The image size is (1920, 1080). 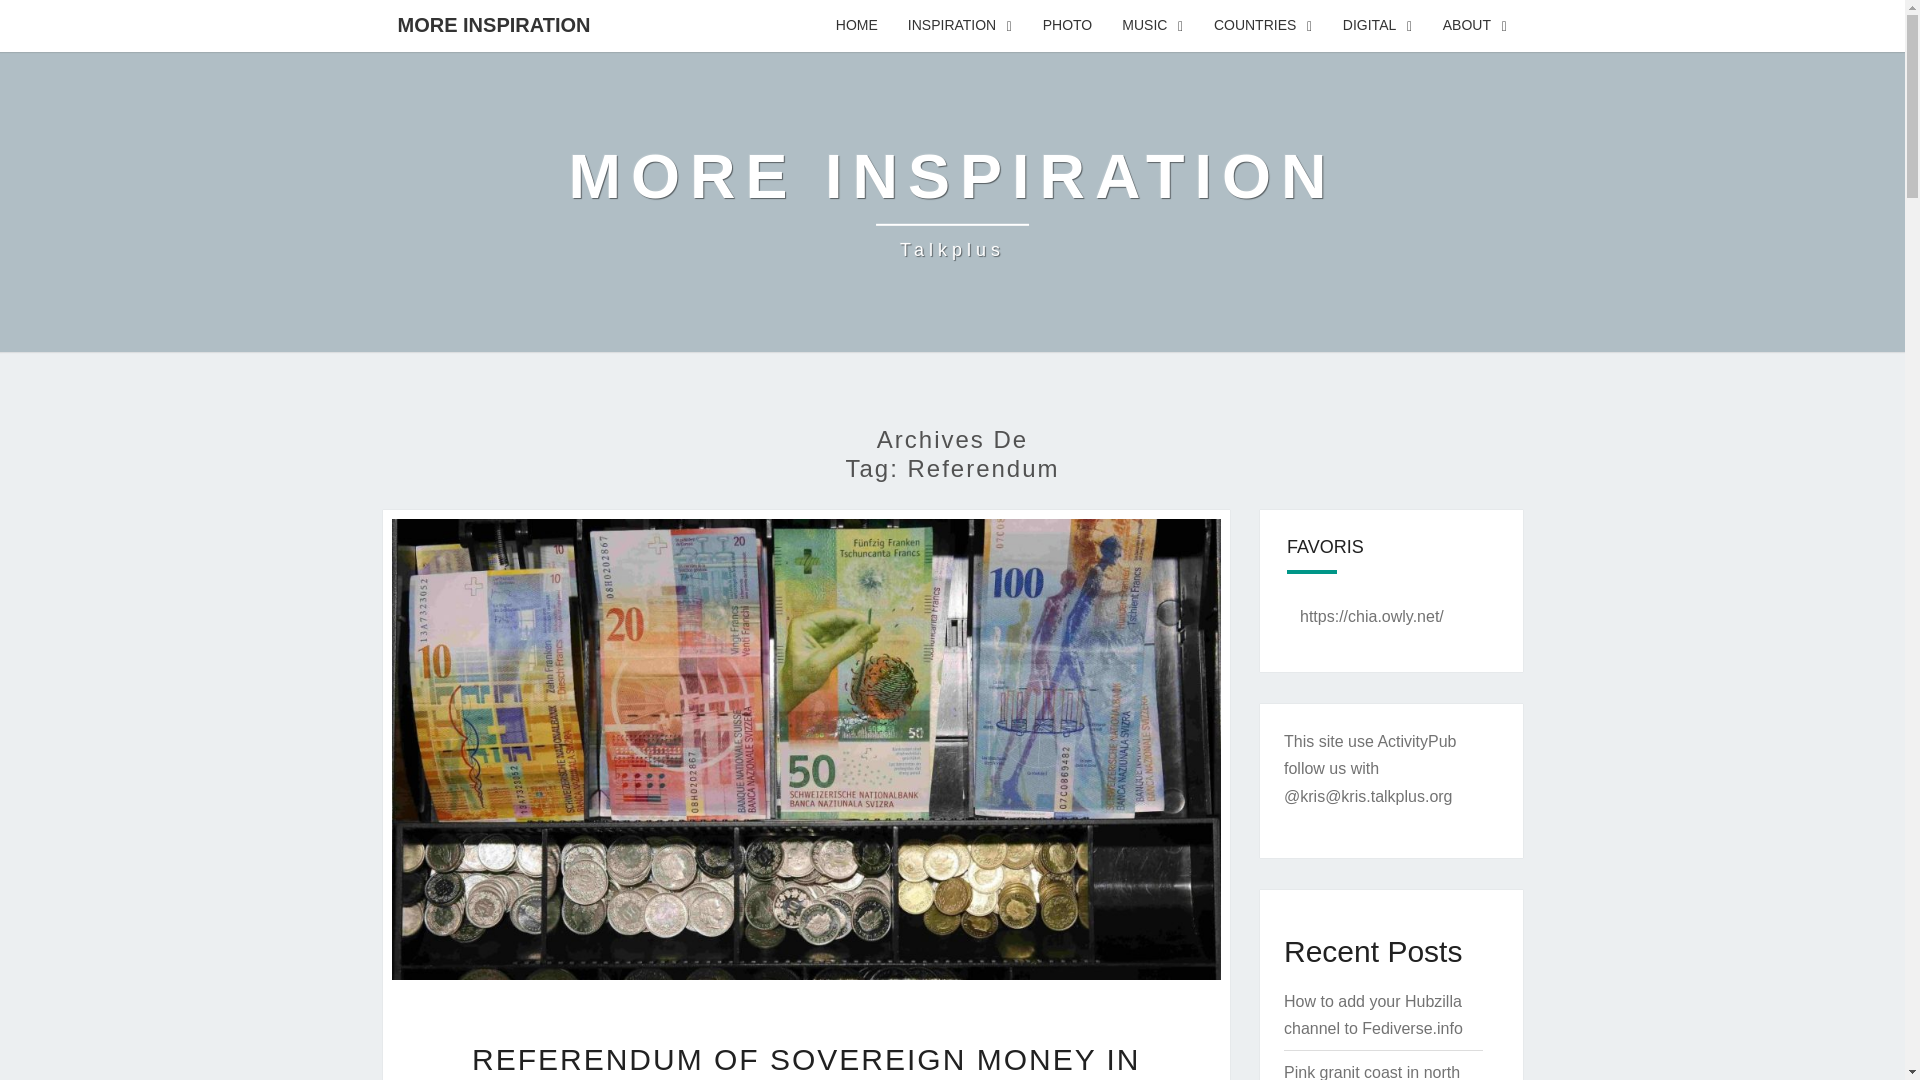 I want to click on REFERENDUM OF SOVEREIGN MONEY IN SWITZERLAND, so click(x=806, y=1062).